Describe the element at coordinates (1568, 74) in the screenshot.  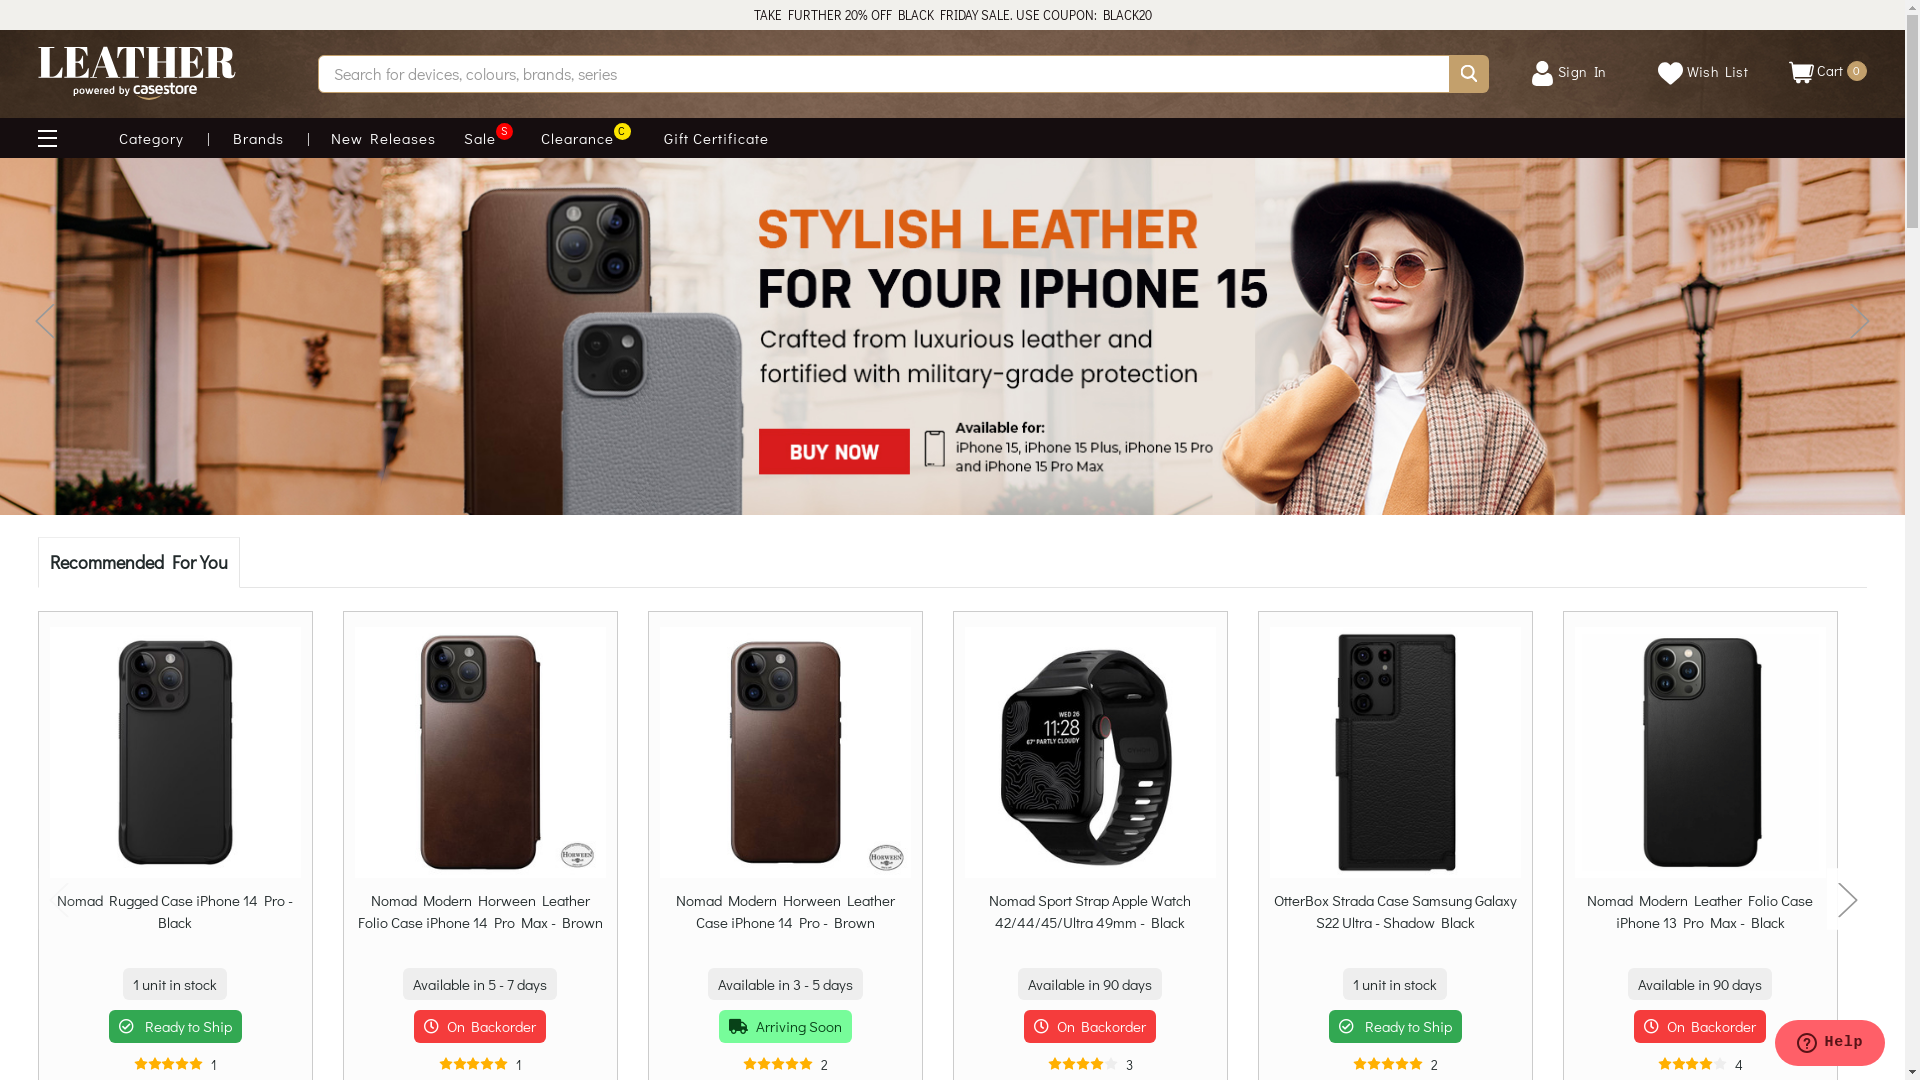
I see `Sign In` at that location.